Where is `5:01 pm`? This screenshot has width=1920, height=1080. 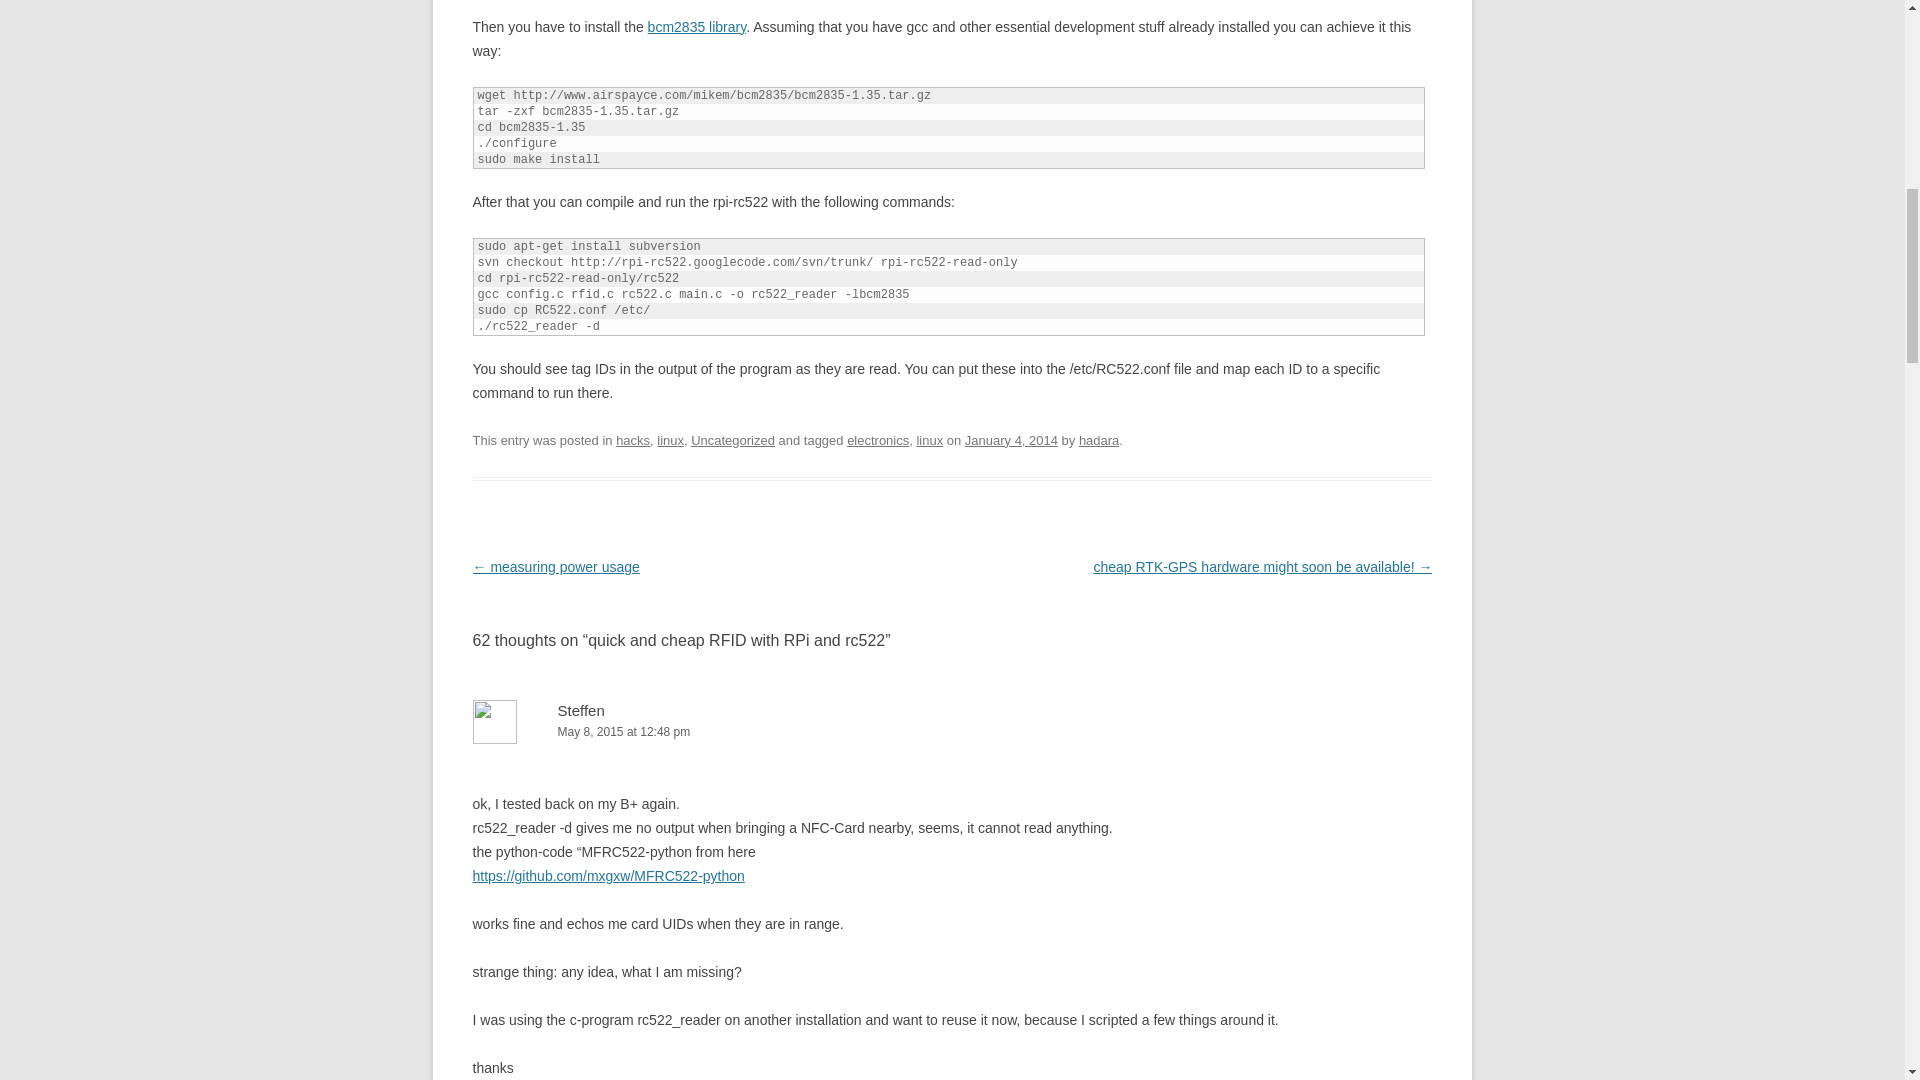
5:01 pm is located at coordinates (1011, 440).